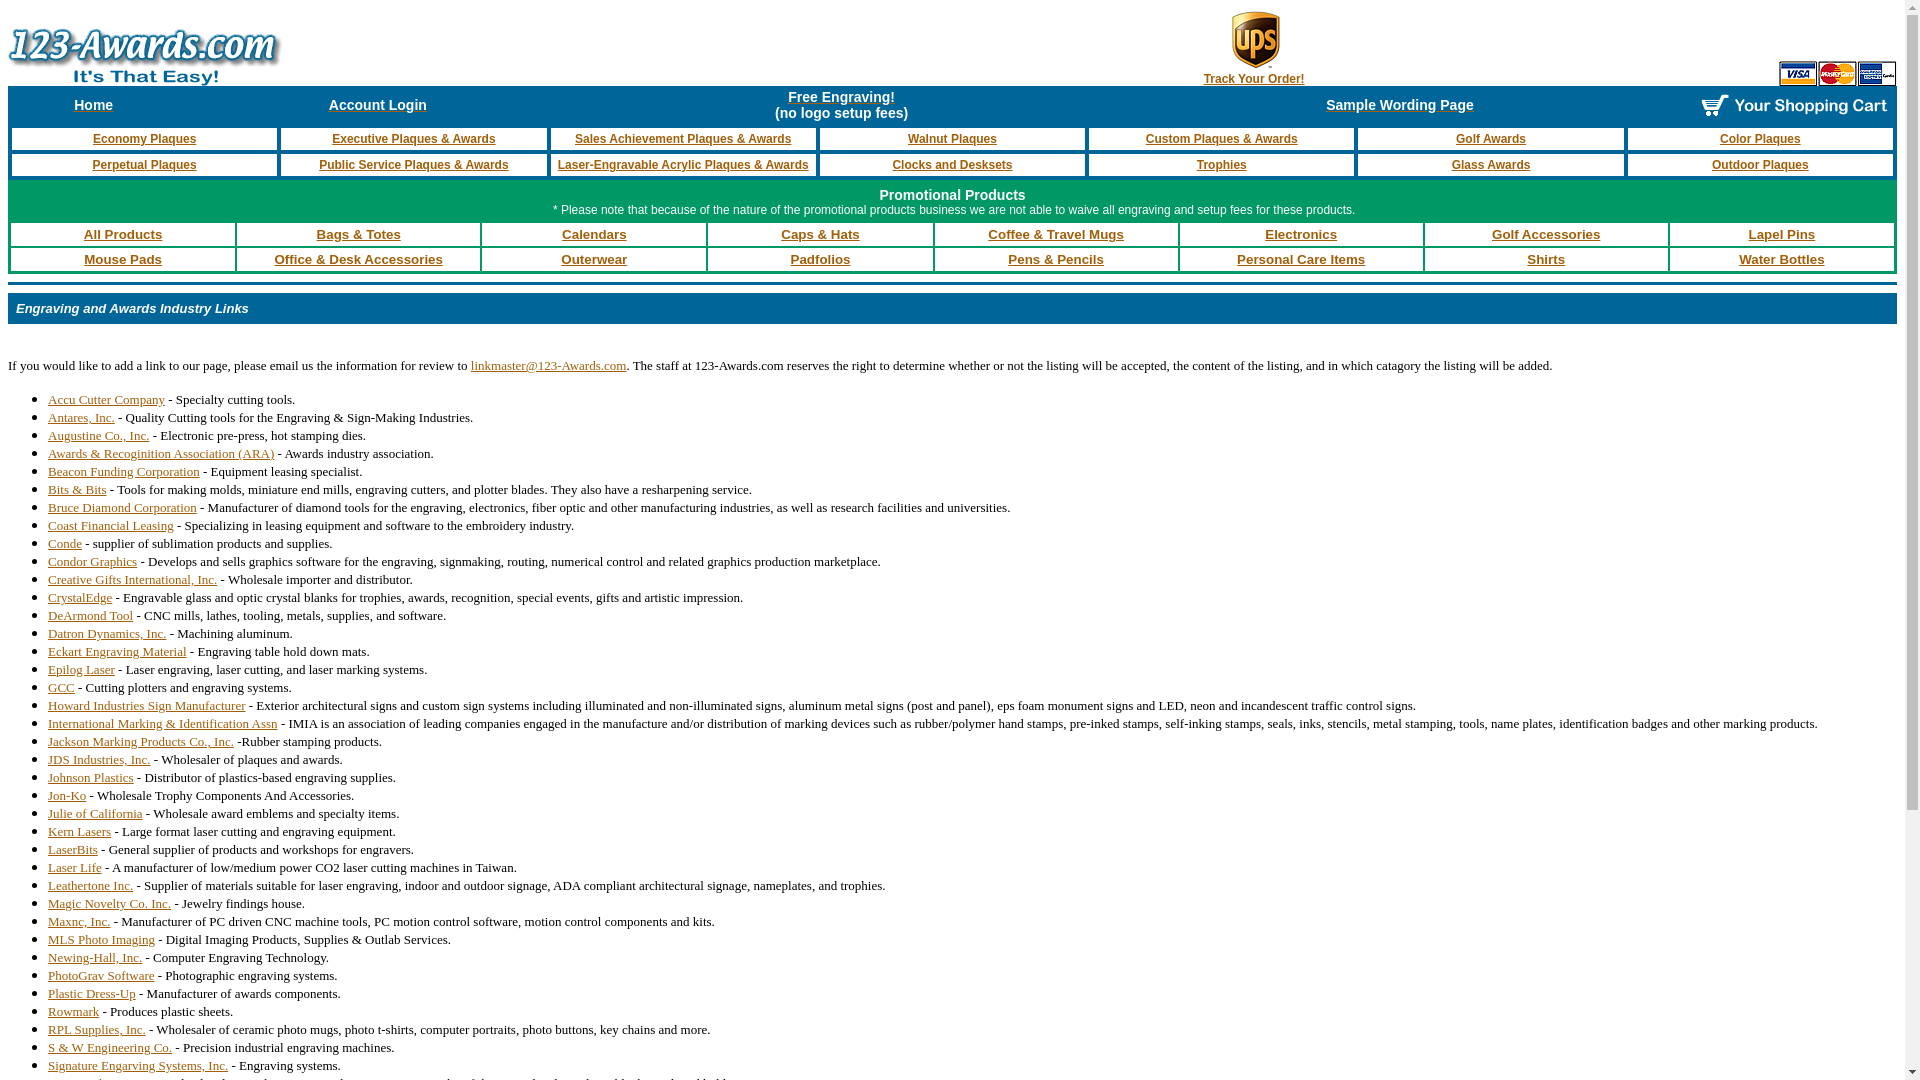 This screenshot has width=1920, height=1080. Describe the element at coordinates (820, 234) in the screenshot. I see `Caps & Hats` at that location.